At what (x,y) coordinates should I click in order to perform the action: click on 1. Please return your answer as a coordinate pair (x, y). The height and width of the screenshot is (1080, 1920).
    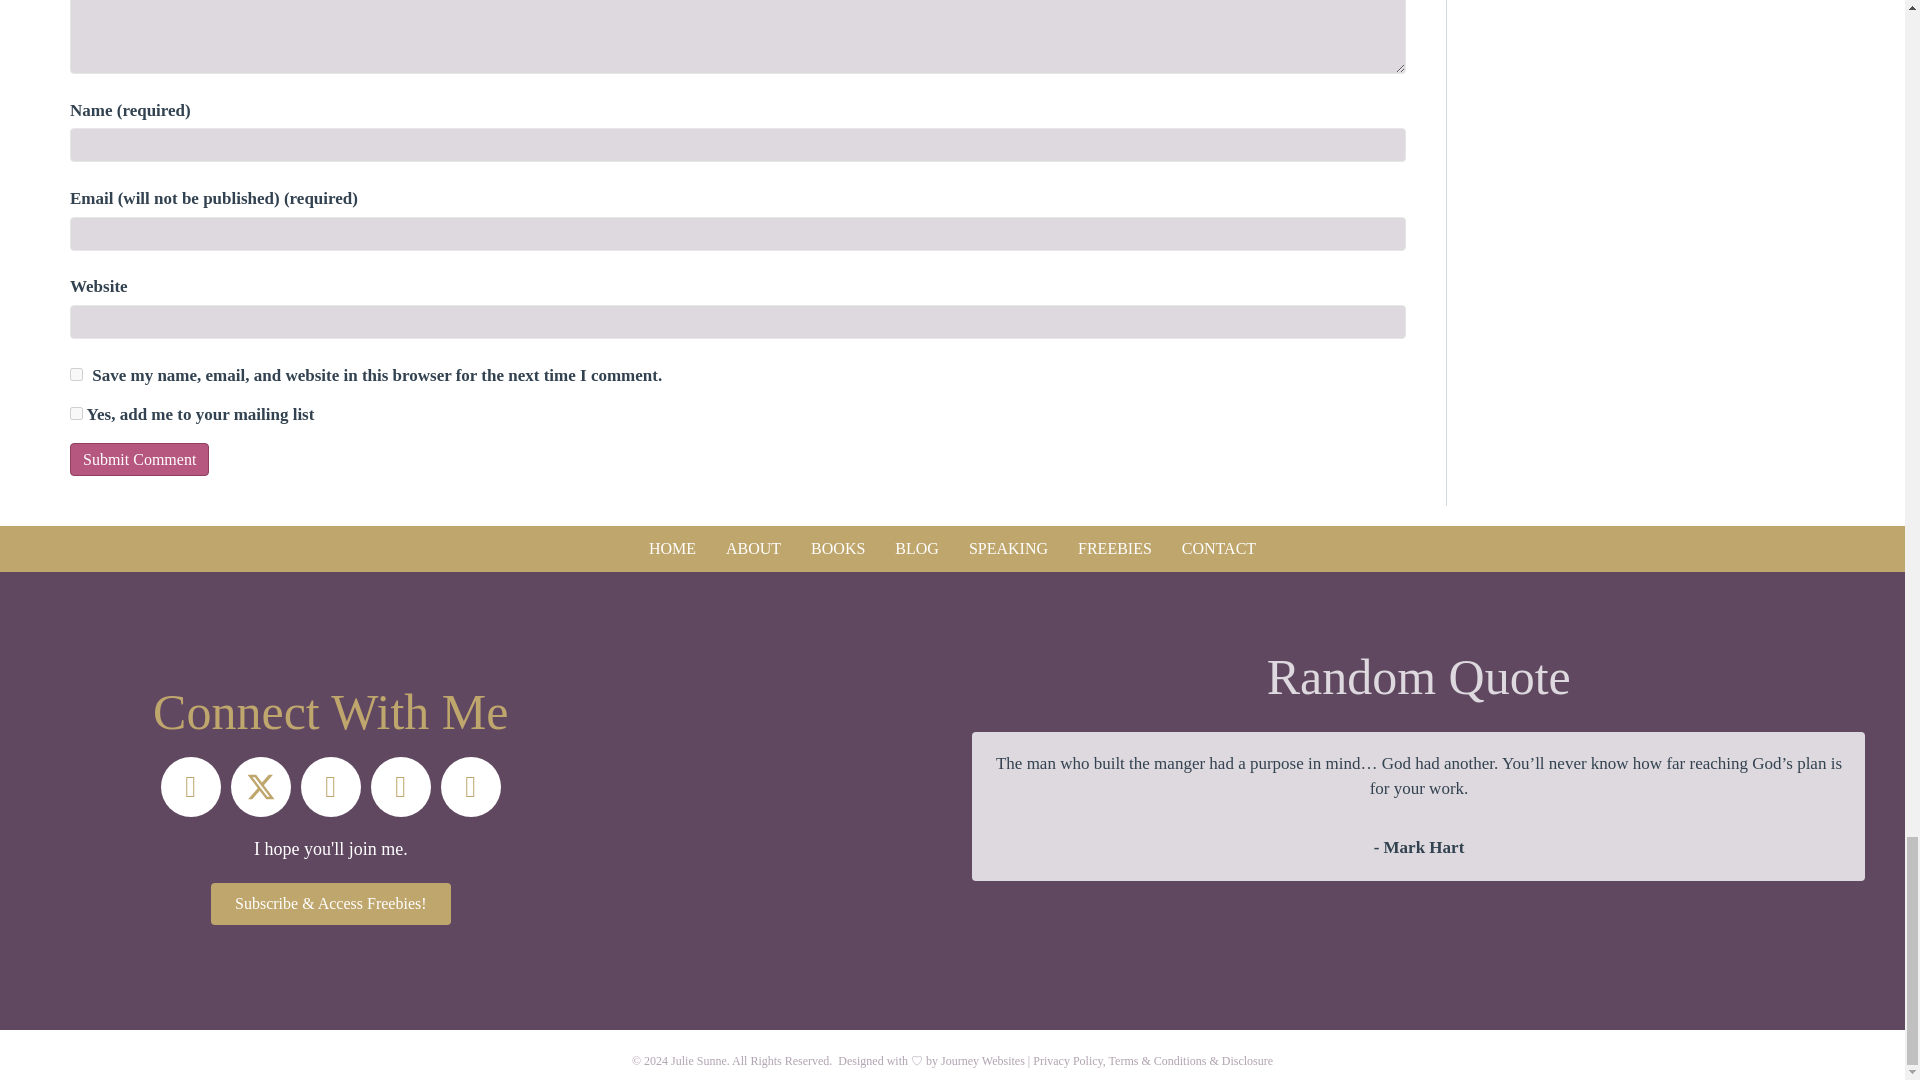
    Looking at the image, I should click on (76, 414).